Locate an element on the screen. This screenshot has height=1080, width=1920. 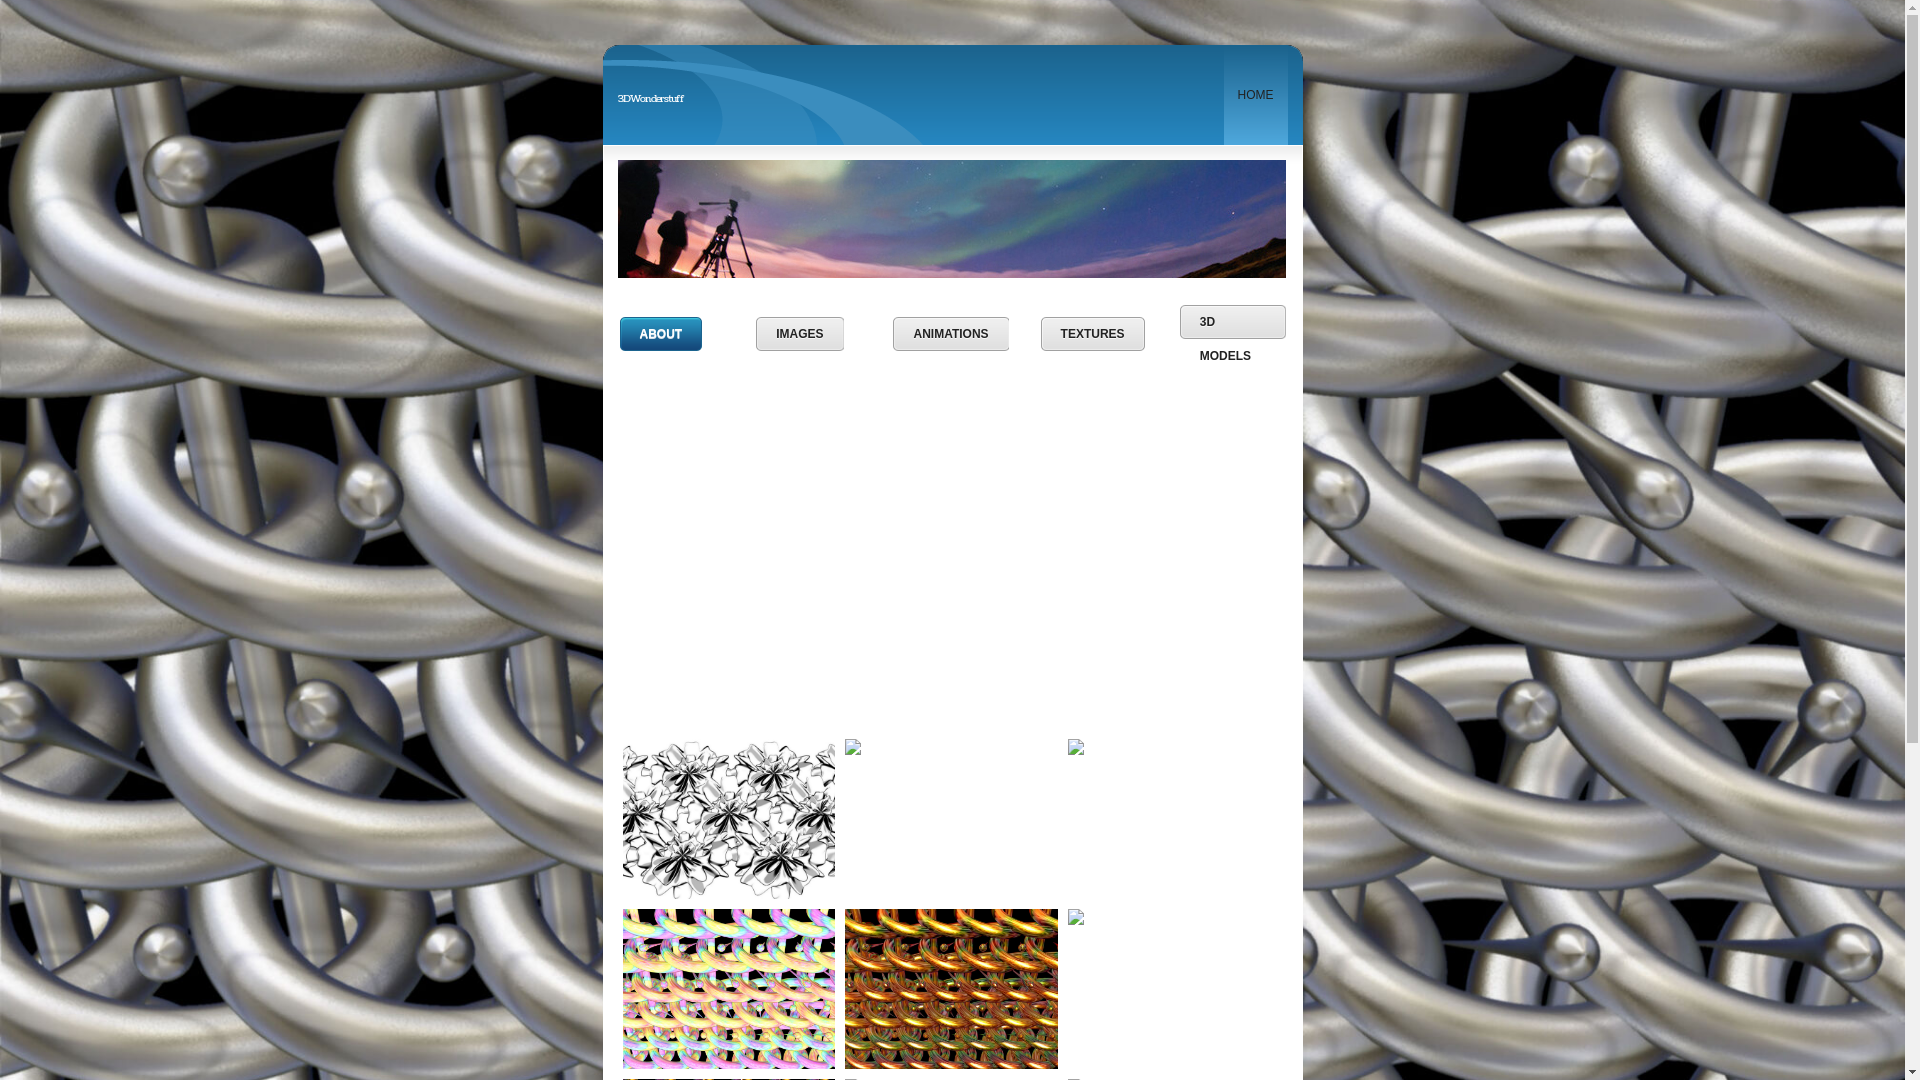
3D MODELS is located at coordinates (1233, 322).